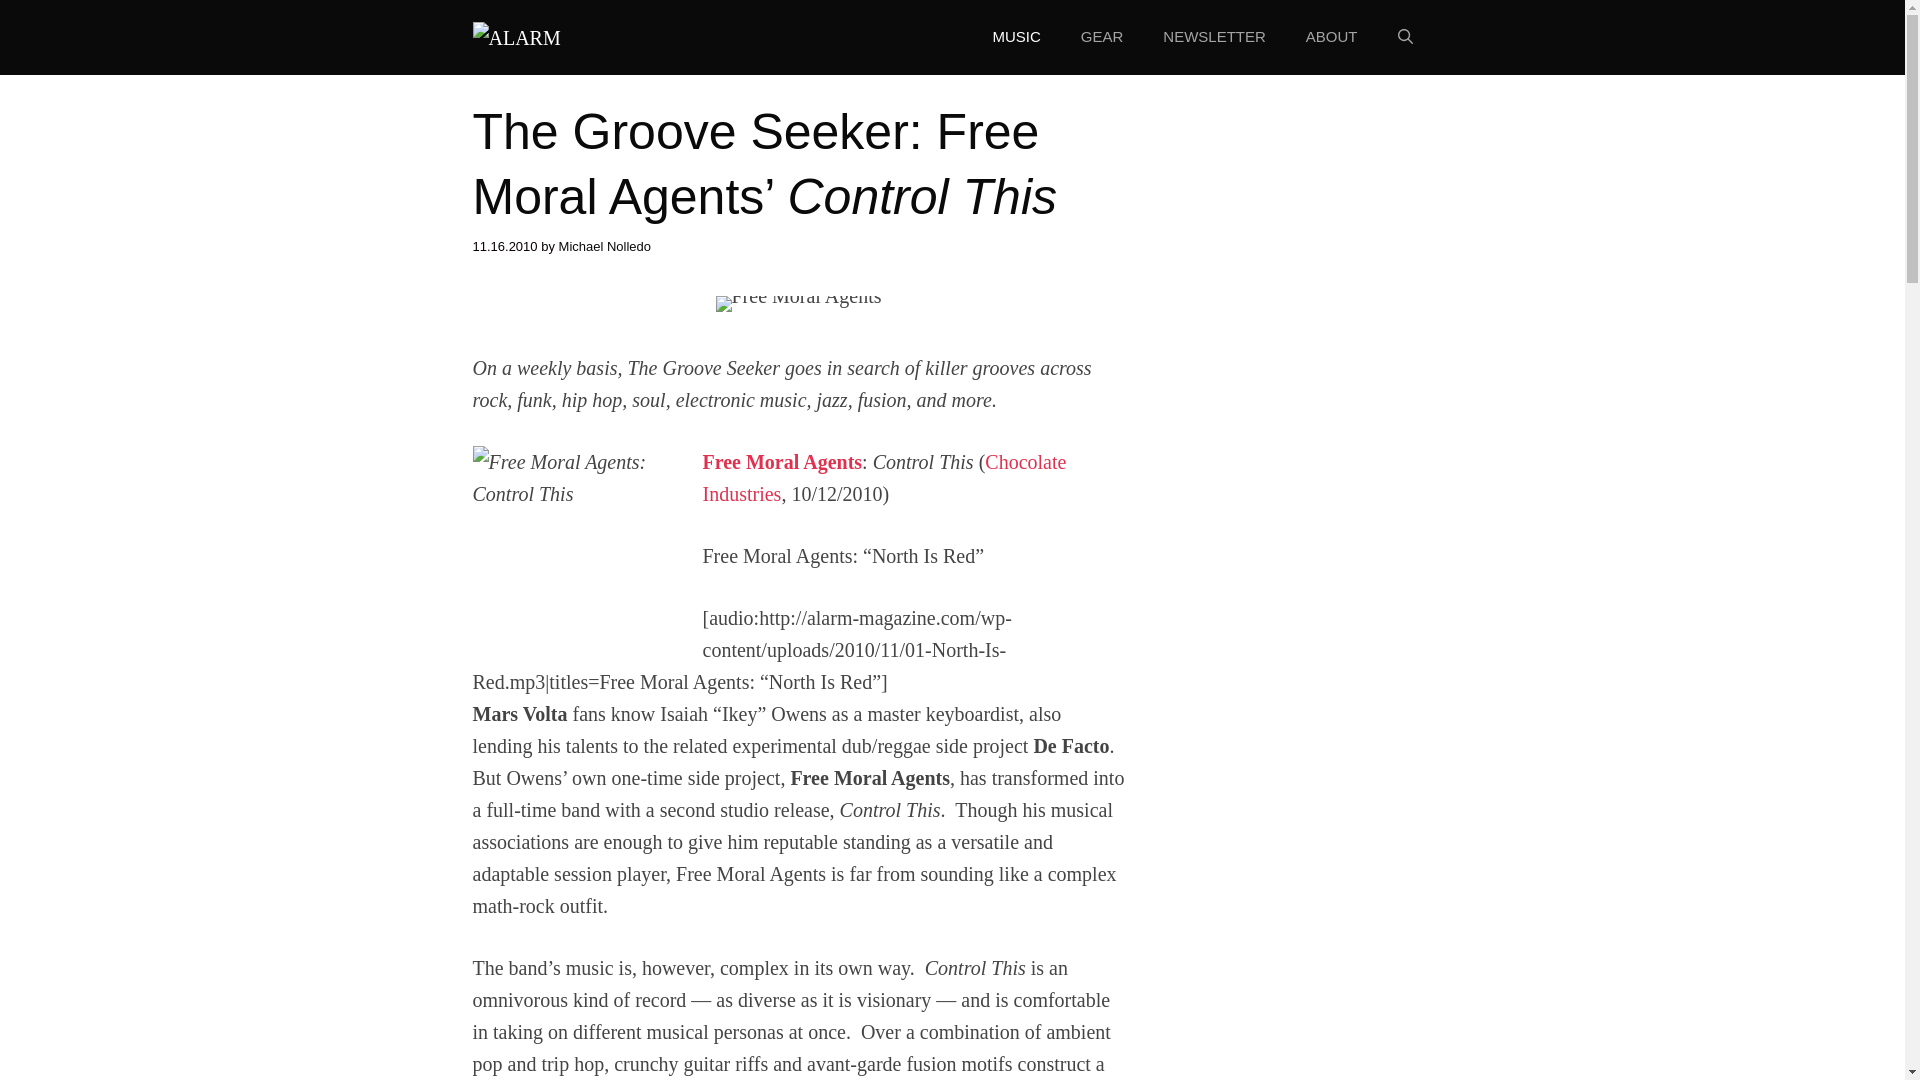  Describe the element at coordinates (572, 546) in the screenshot. I see `Free Moral Agents: Control This` at that location.